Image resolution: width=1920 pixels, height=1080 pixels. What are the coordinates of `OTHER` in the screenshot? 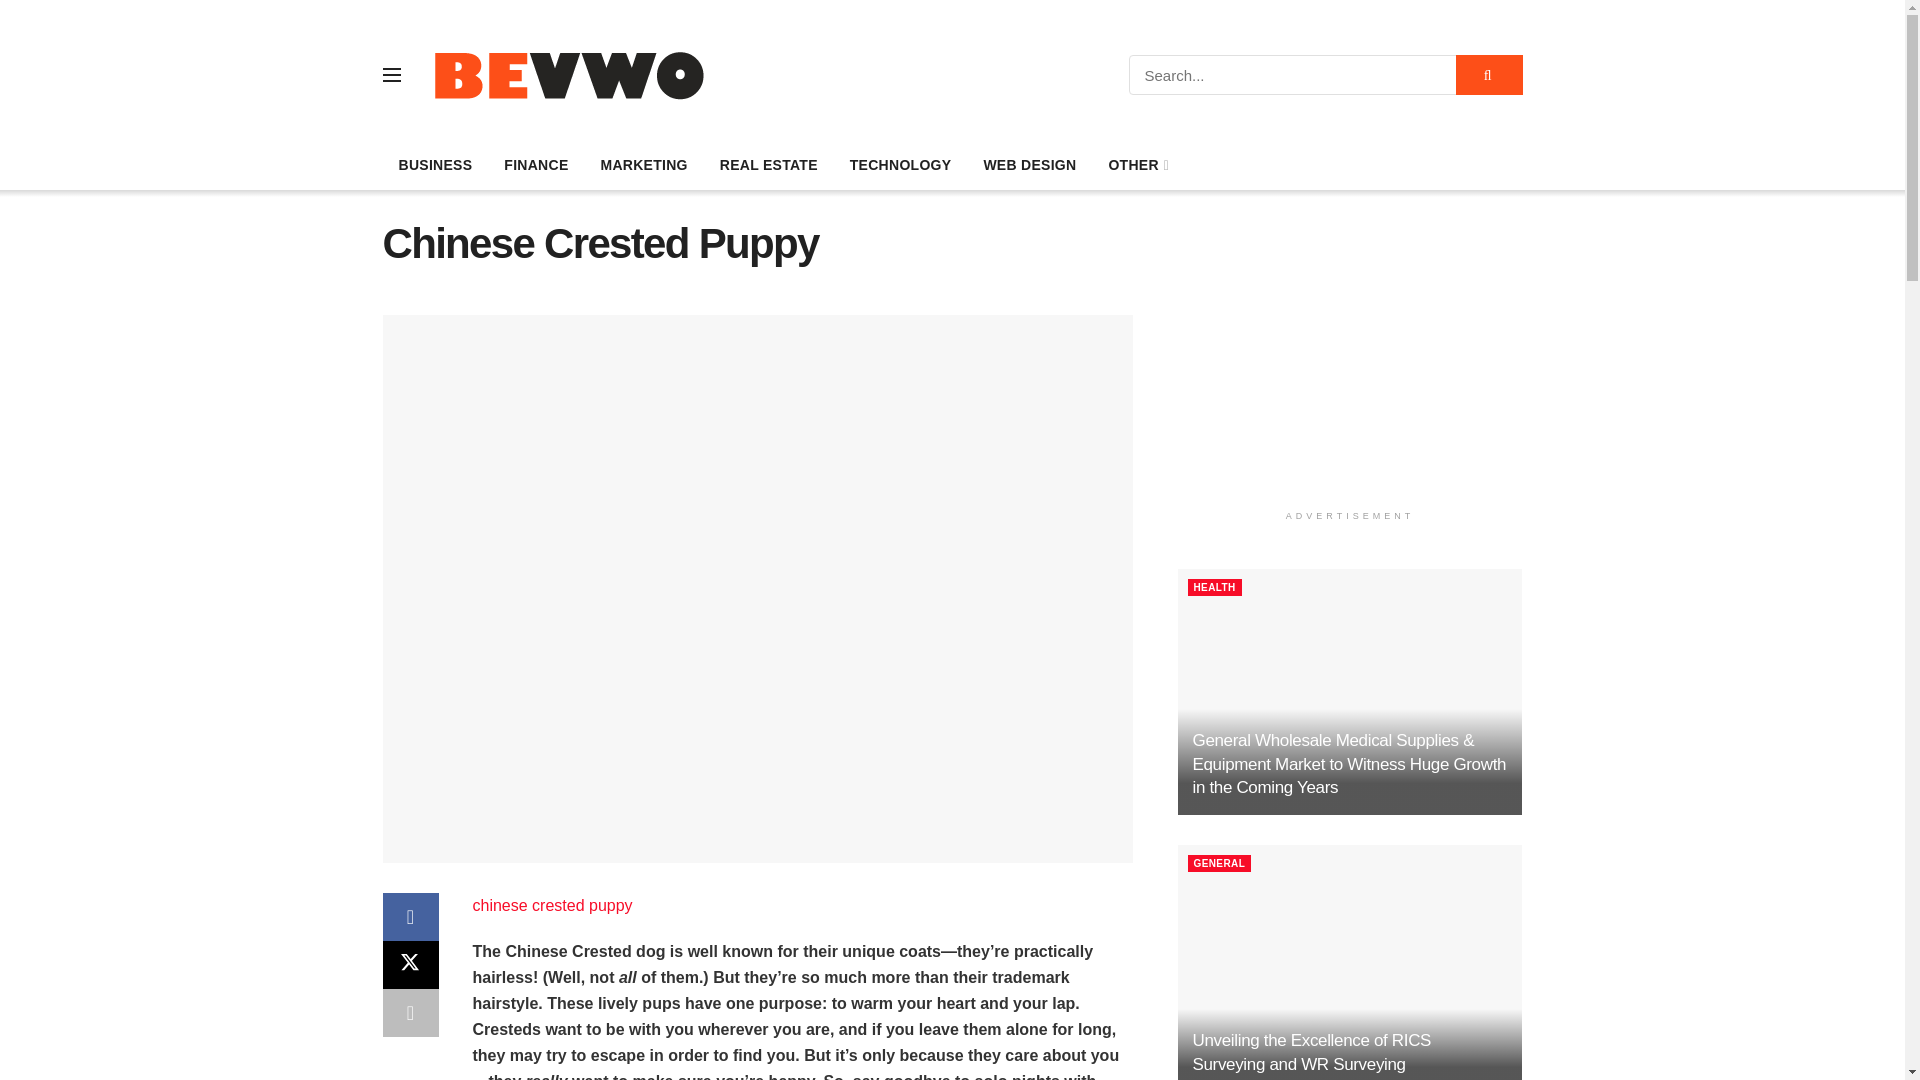 It's located at (1137, 165).